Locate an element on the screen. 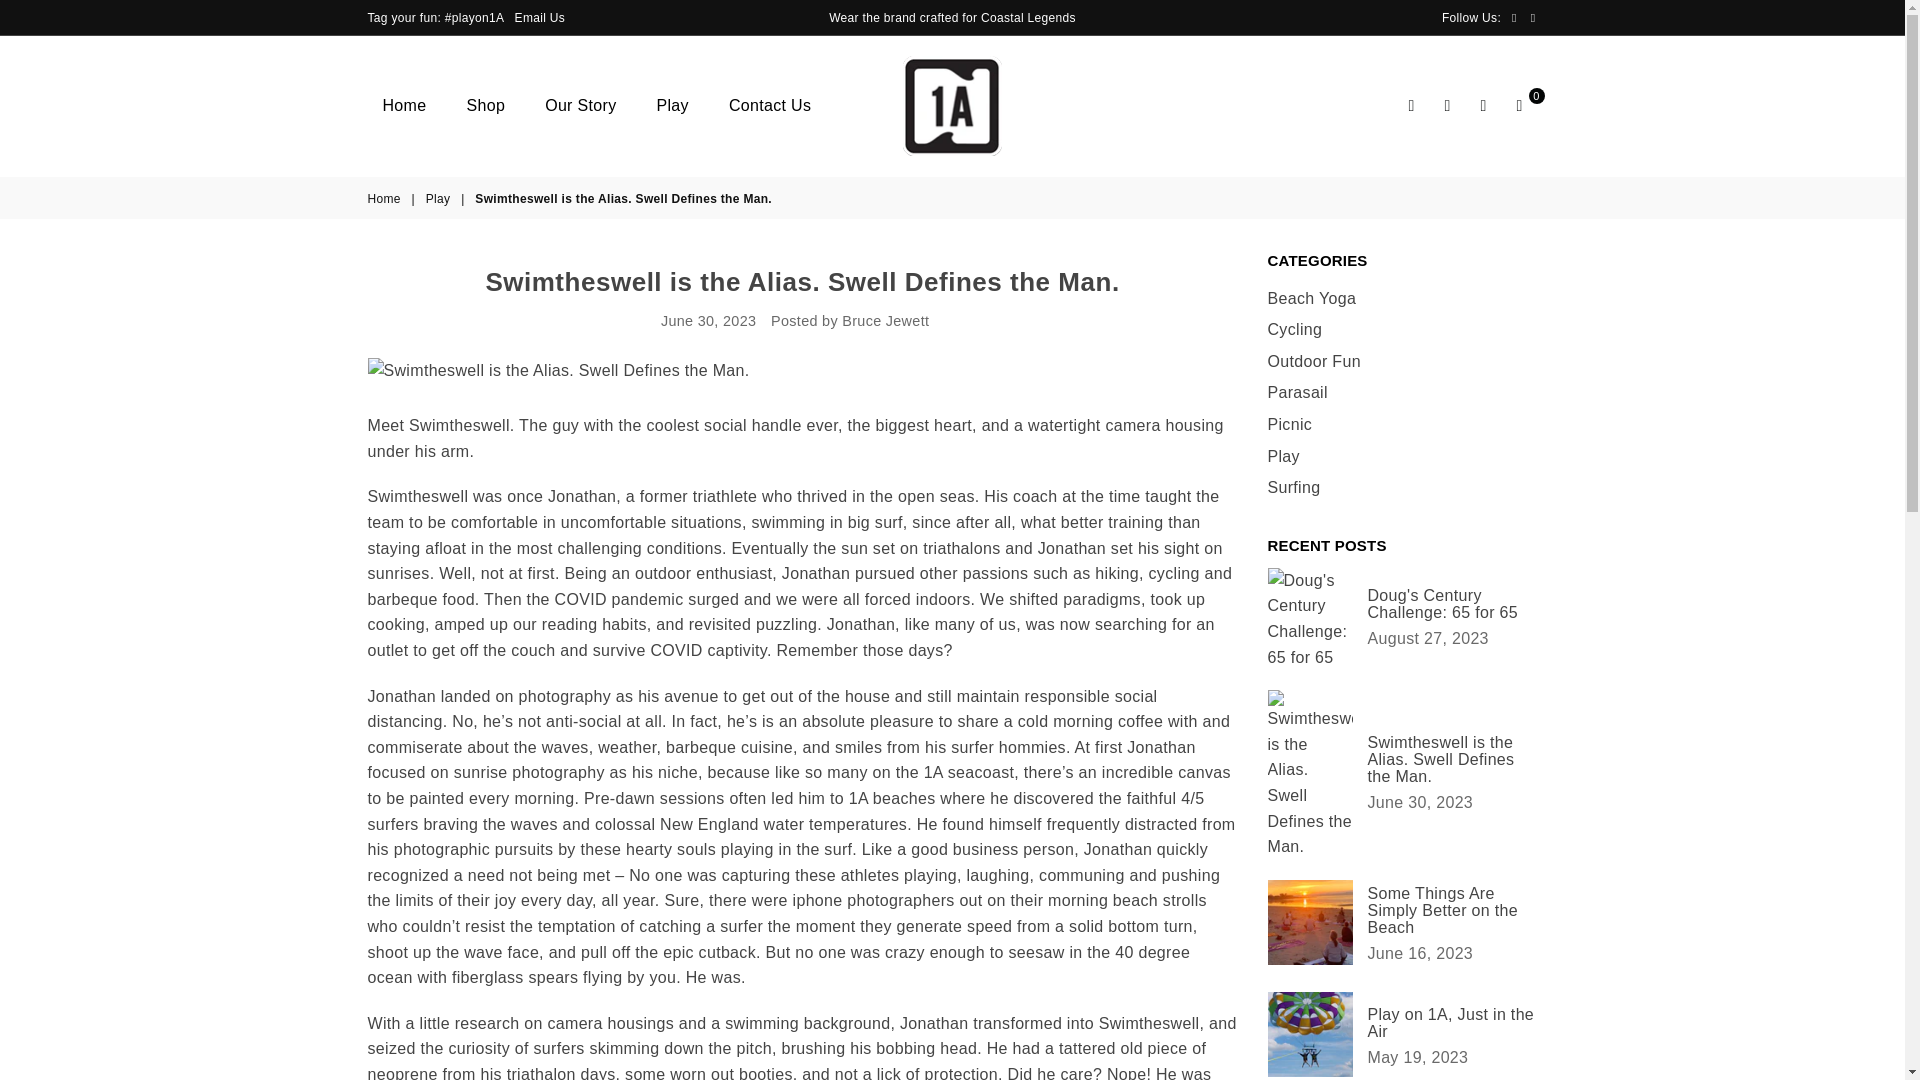  0 is located at coordinates (1519, 105).